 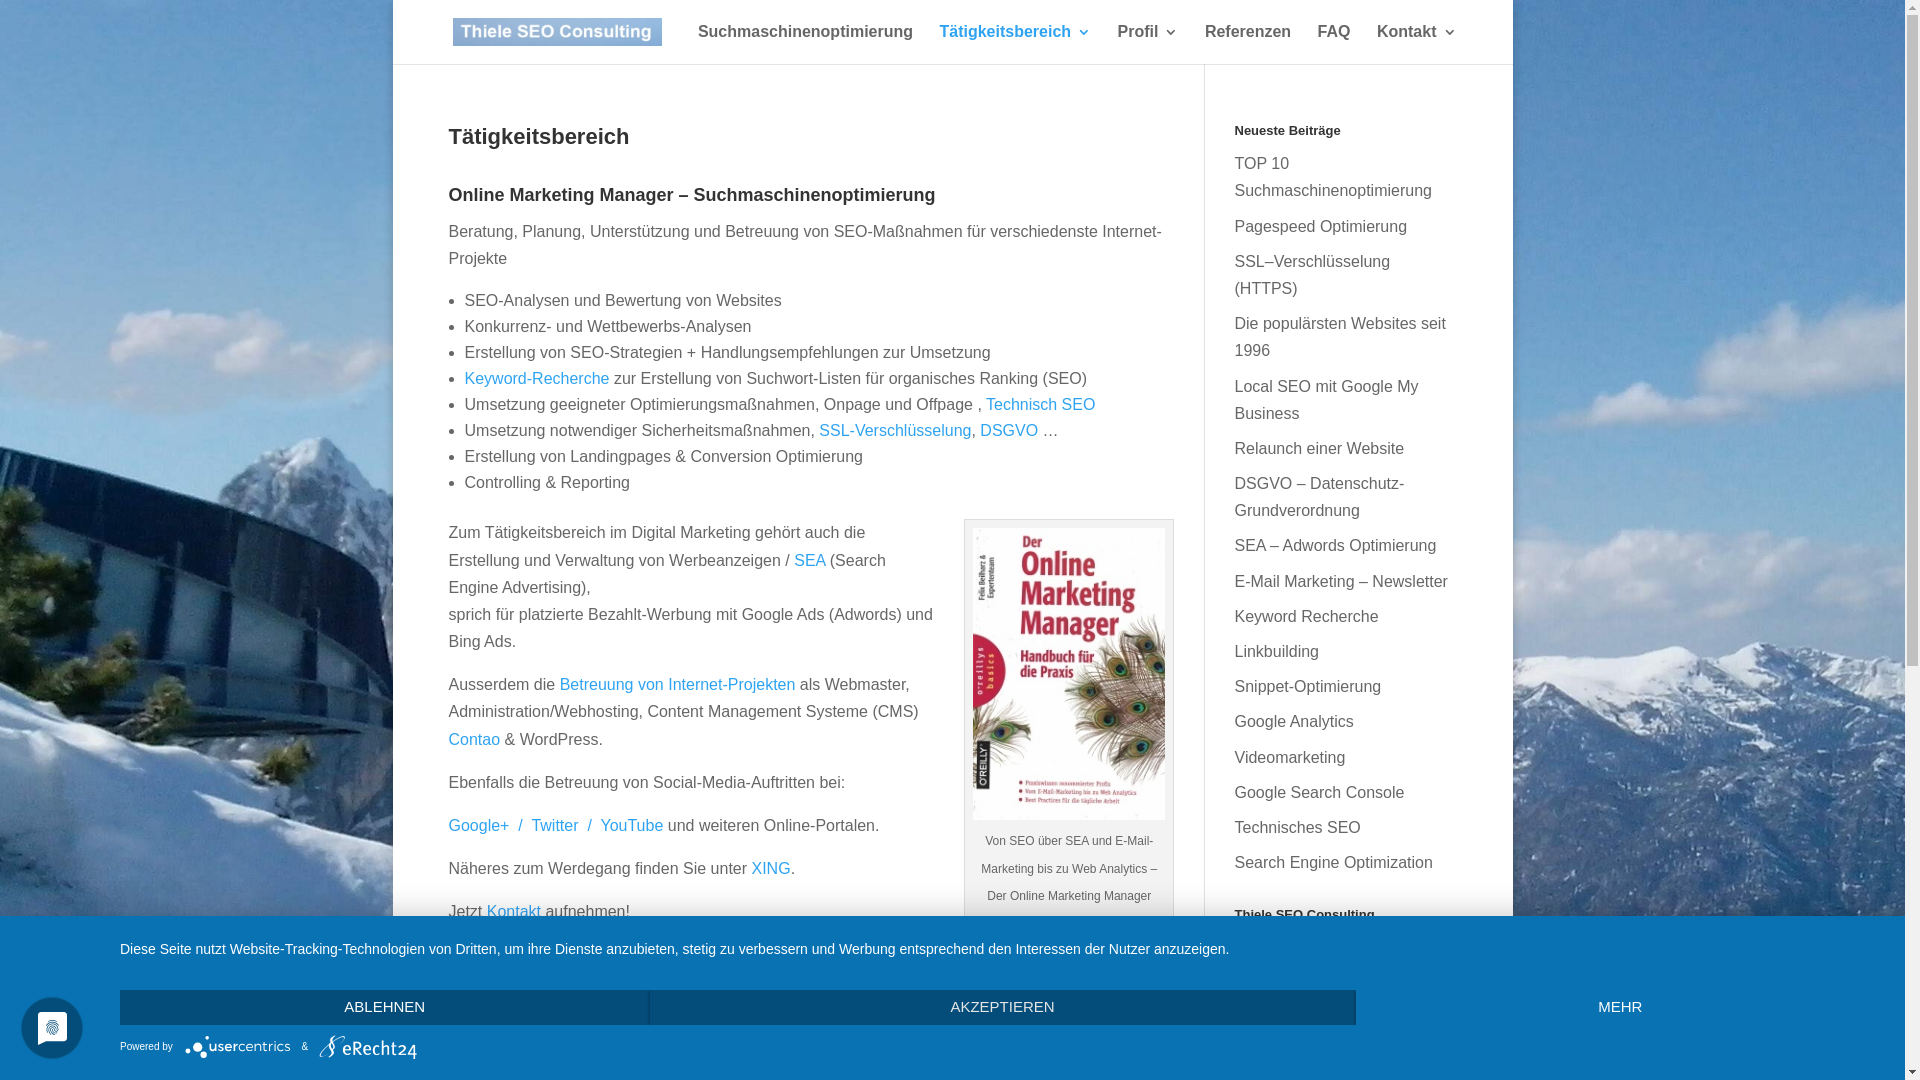 What do you see at coordinates (1297, 828) in the screenshot?
I see `Technisches SEO` at bounding box center [1297, 828].